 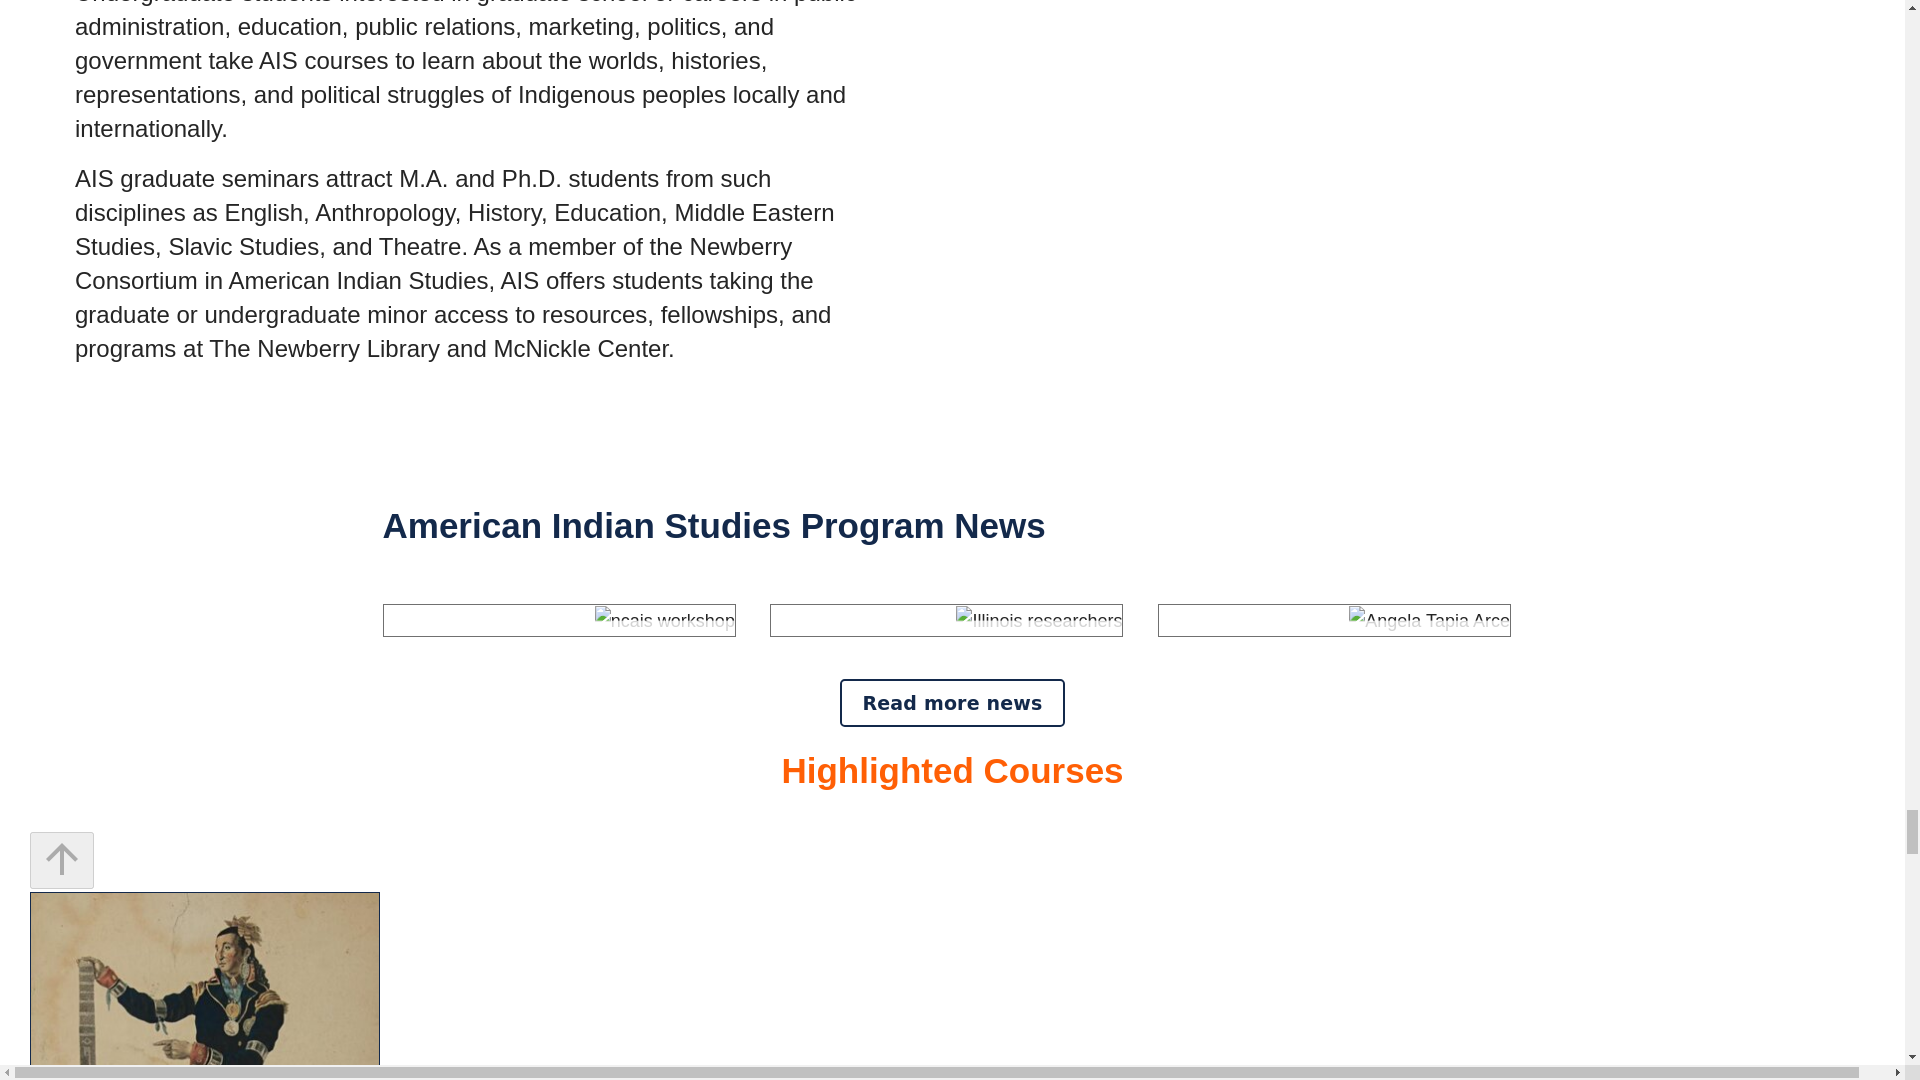 I want to click on Read article:, so click(x=960, y=646).